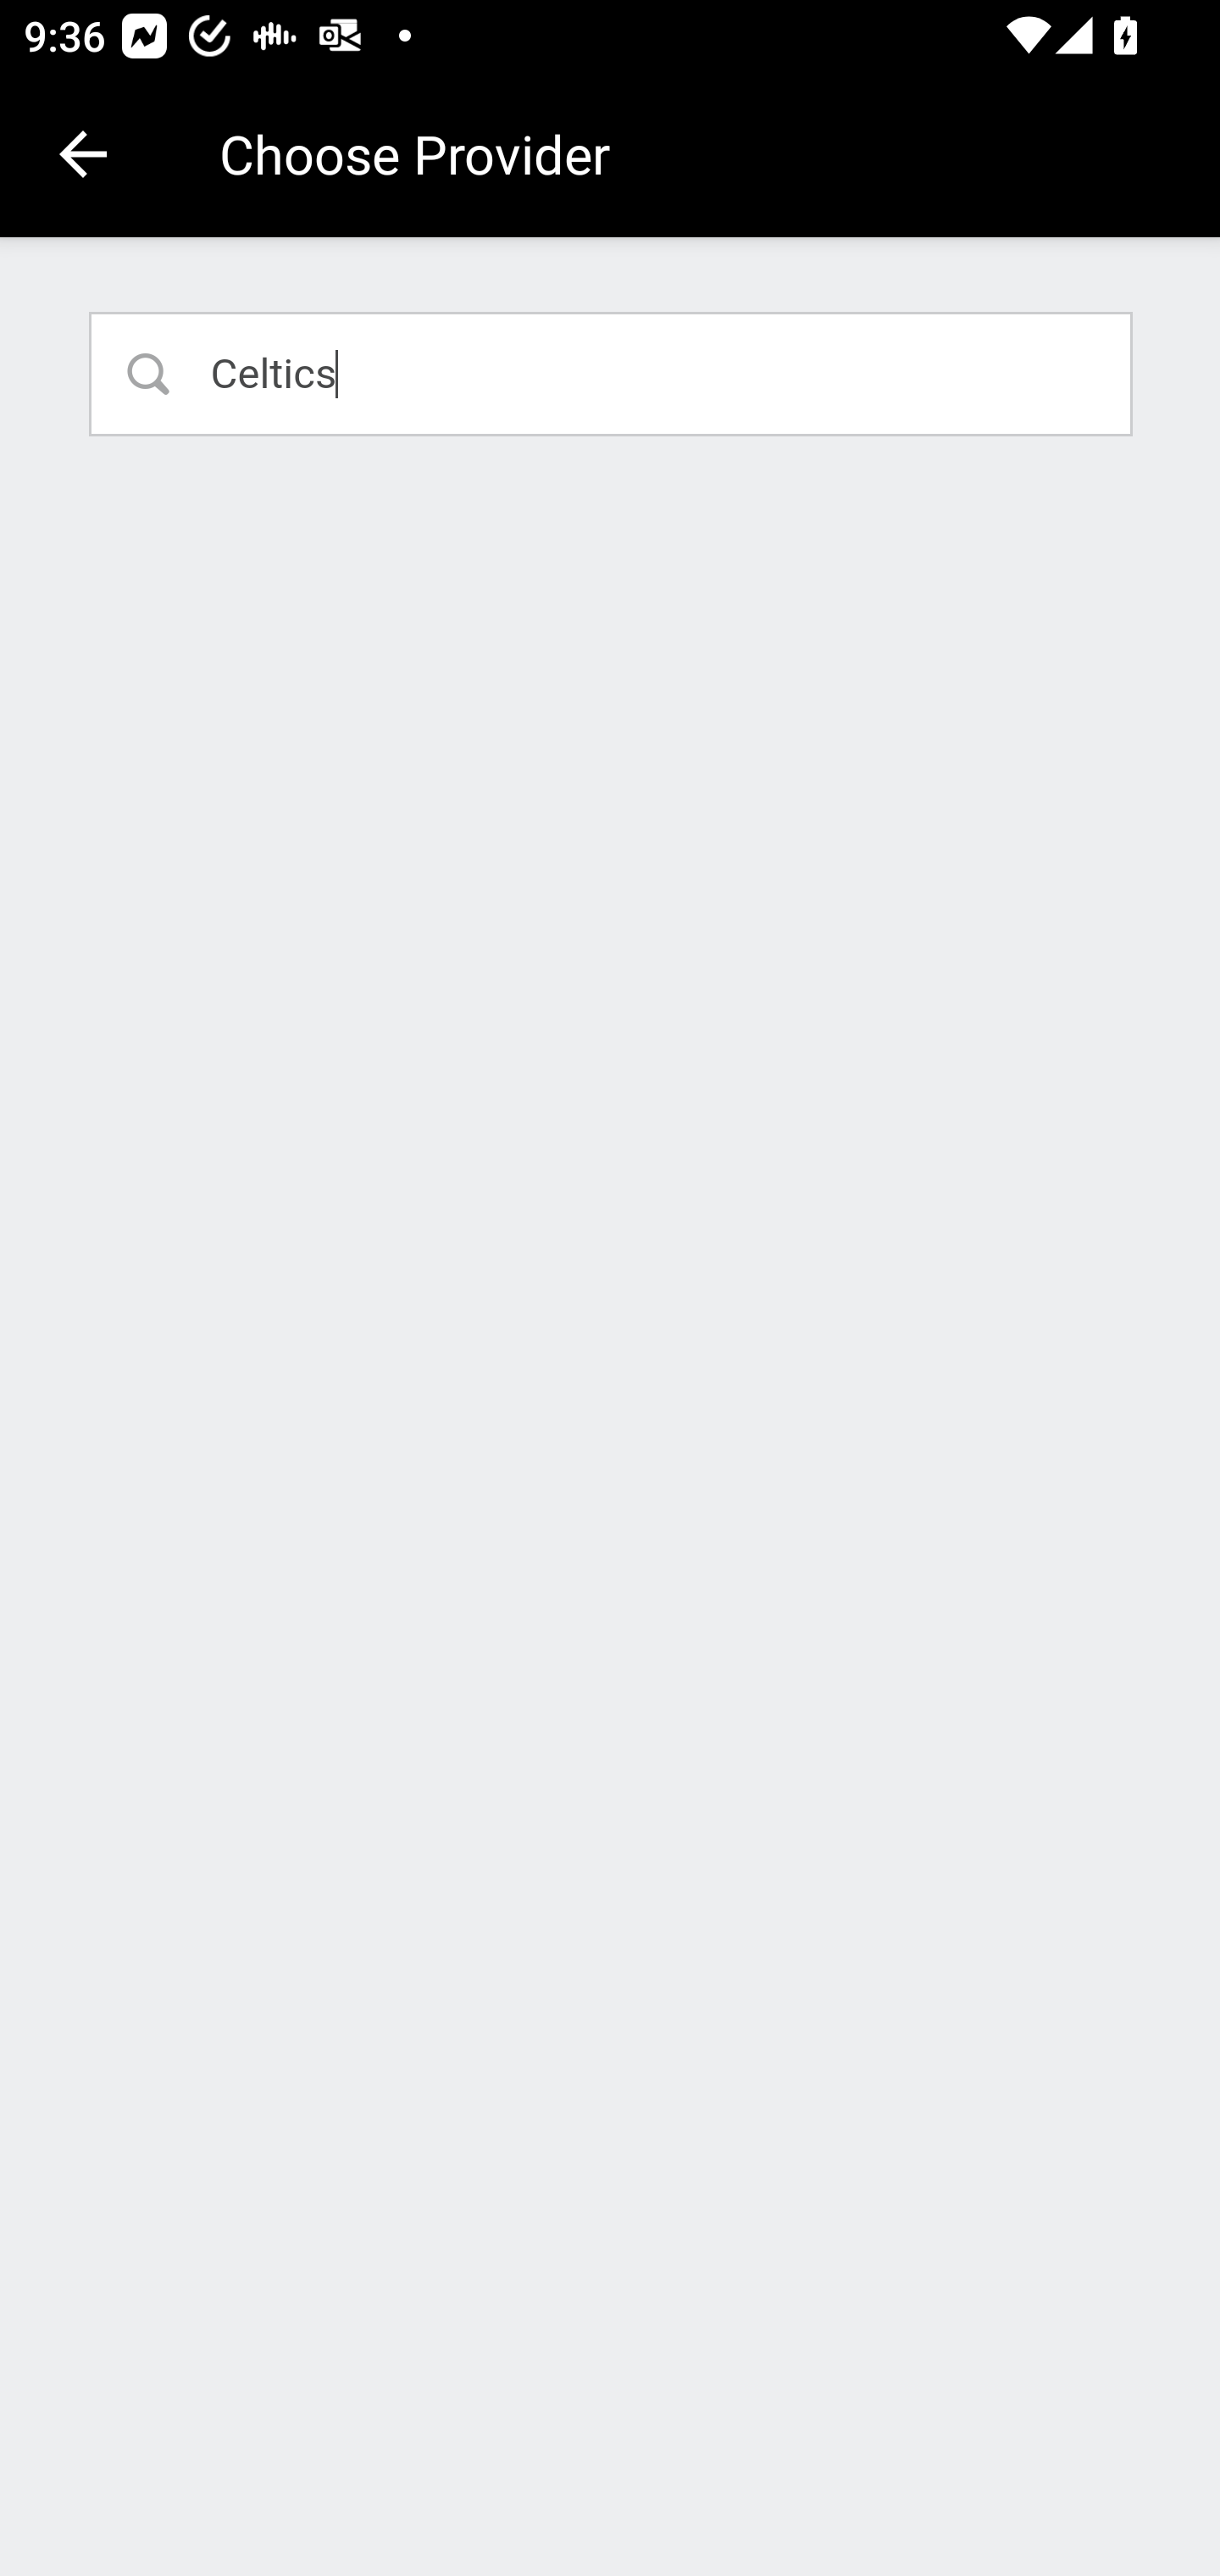  Describe the element at coordinates (83, 154) in the screenshot. I see `Navigate up` at that location.